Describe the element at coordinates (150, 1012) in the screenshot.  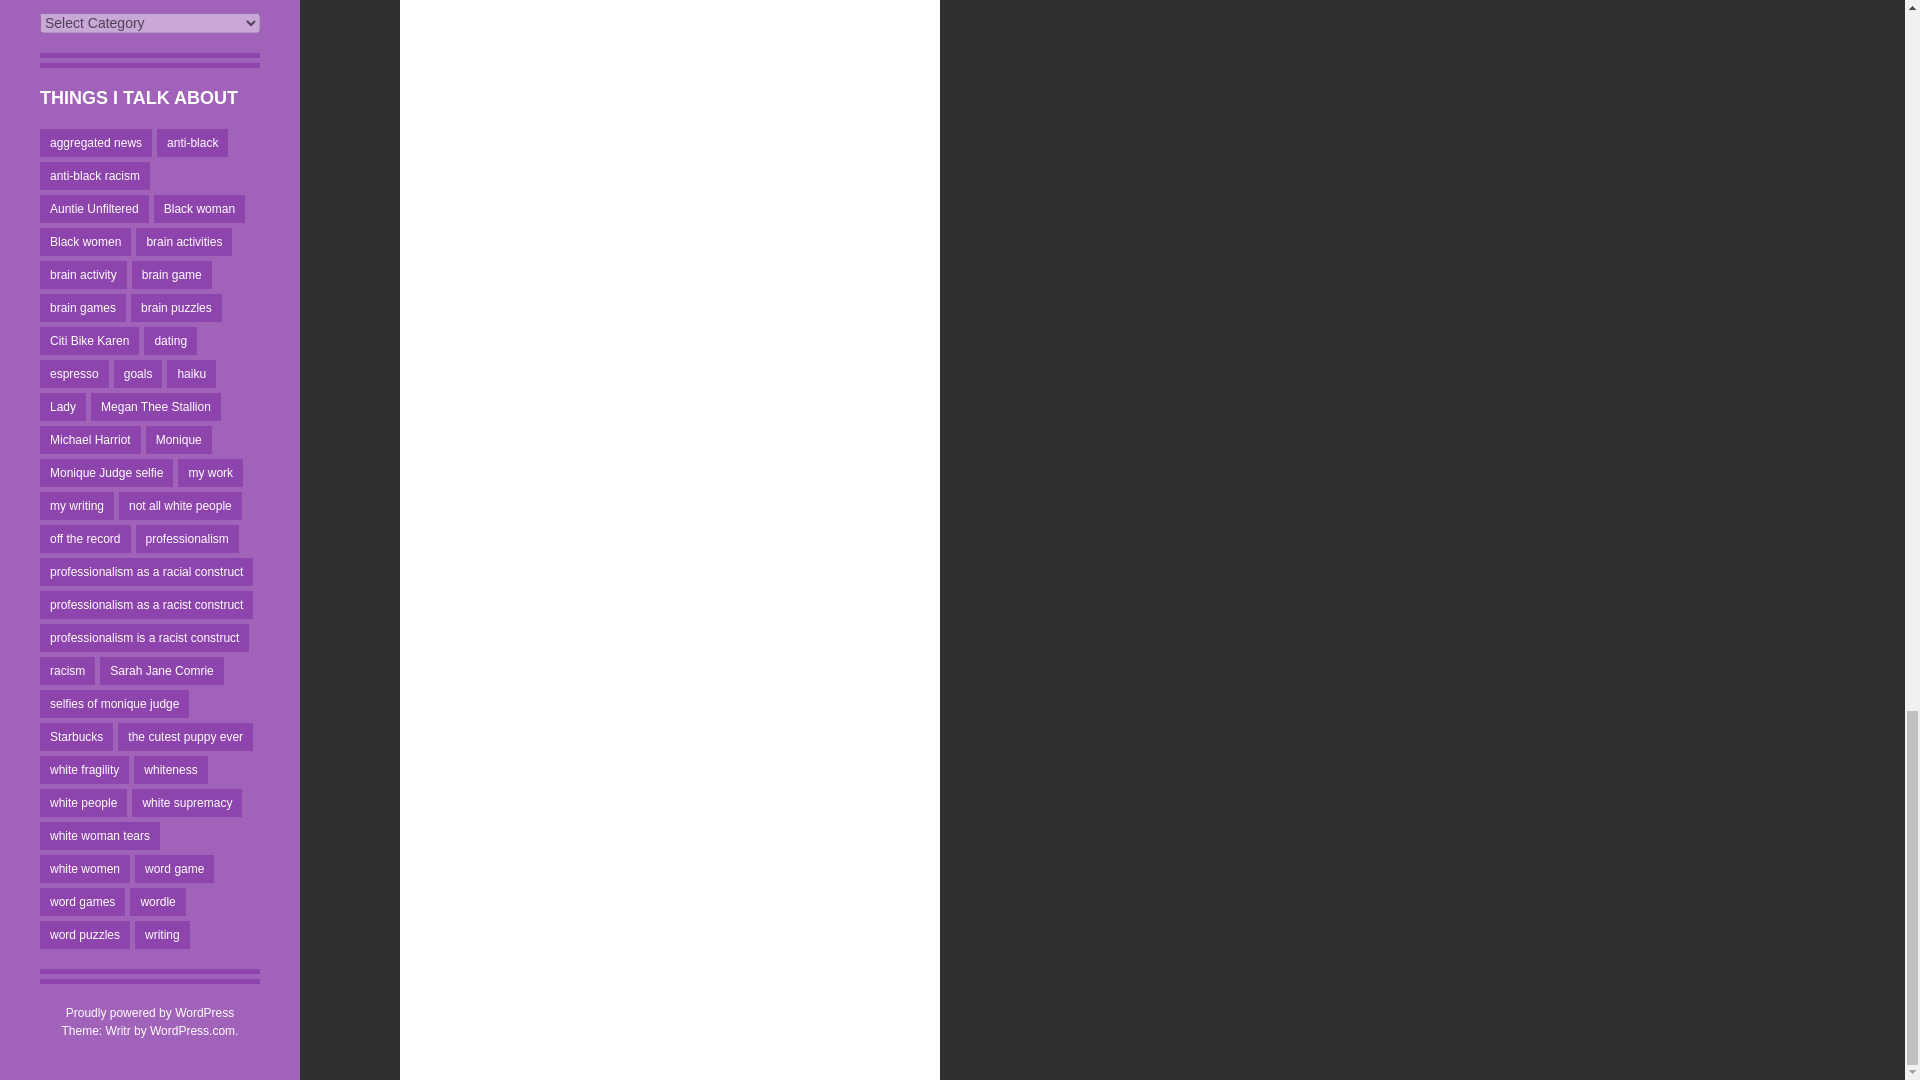
I see `A Semantic Personal Publishing Platform` at that location.